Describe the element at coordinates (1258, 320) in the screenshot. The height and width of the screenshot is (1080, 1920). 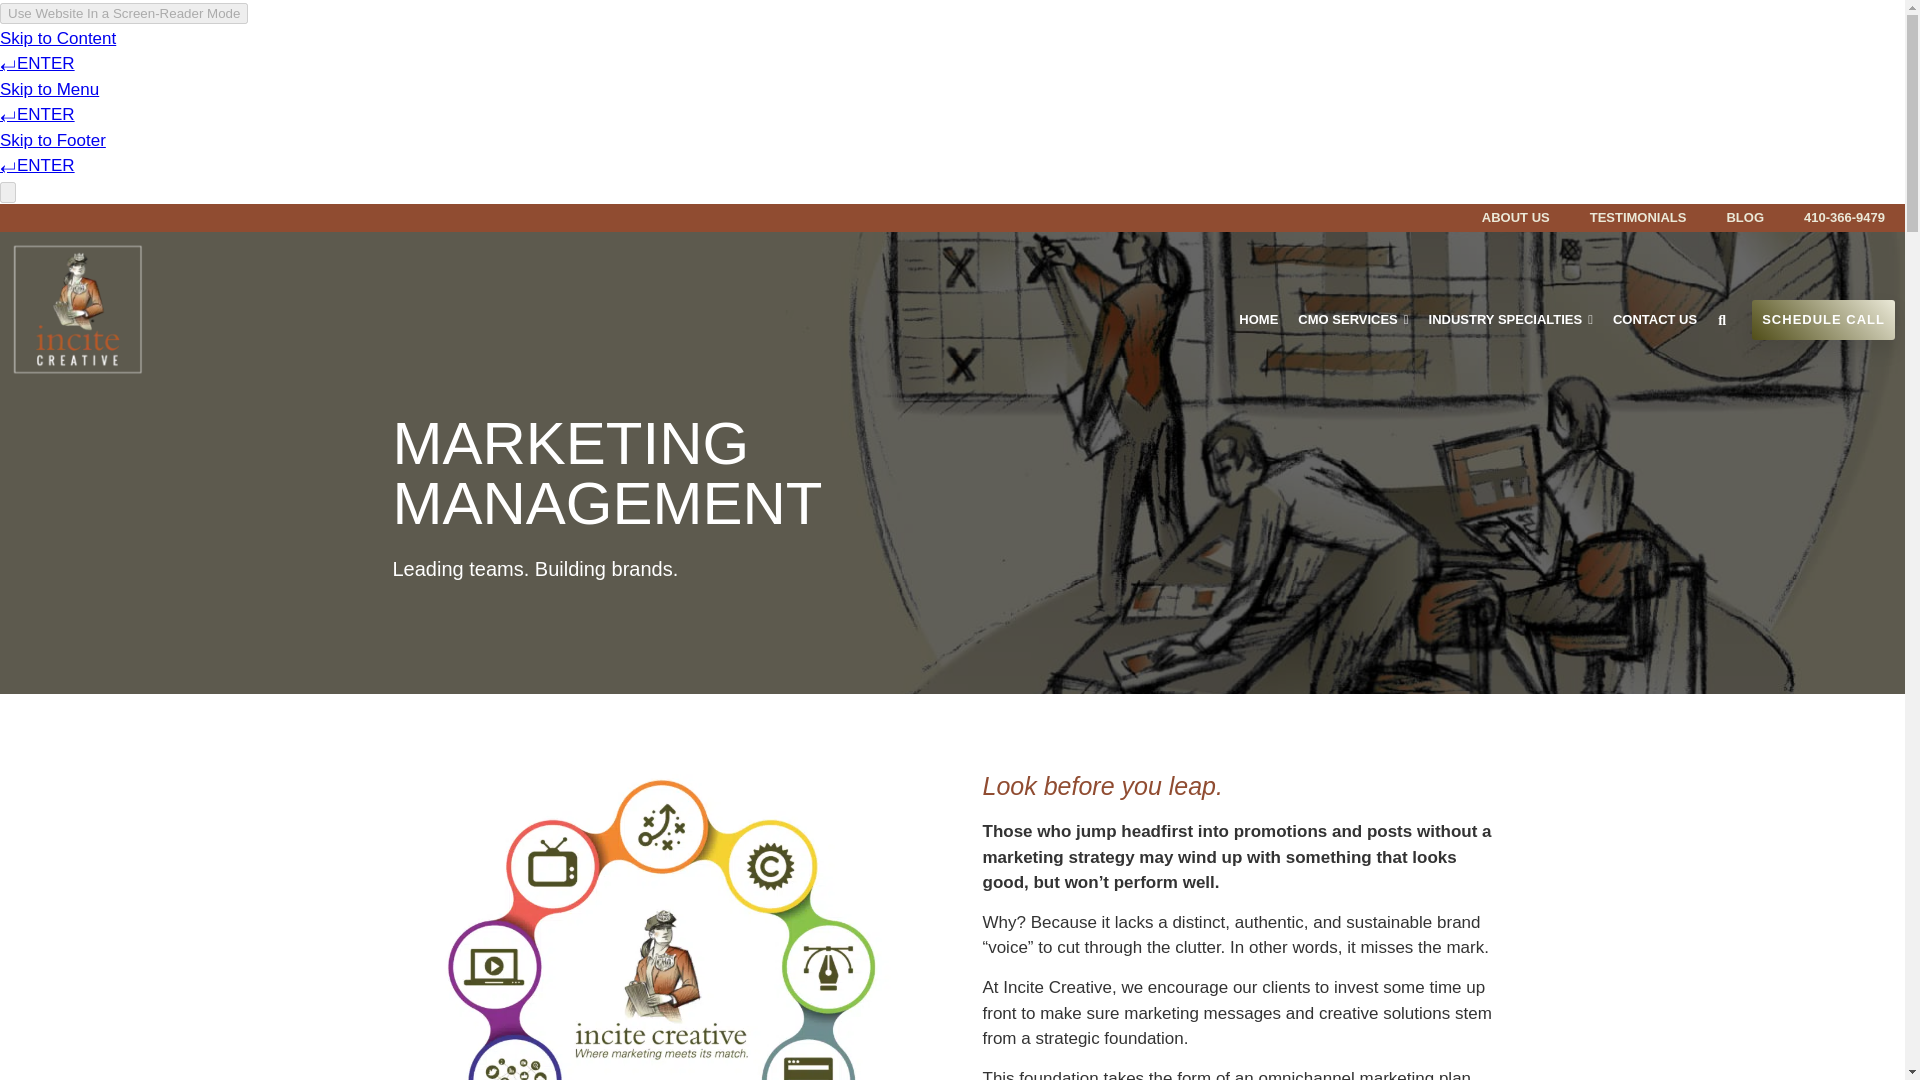
I see `HOME` at that location.